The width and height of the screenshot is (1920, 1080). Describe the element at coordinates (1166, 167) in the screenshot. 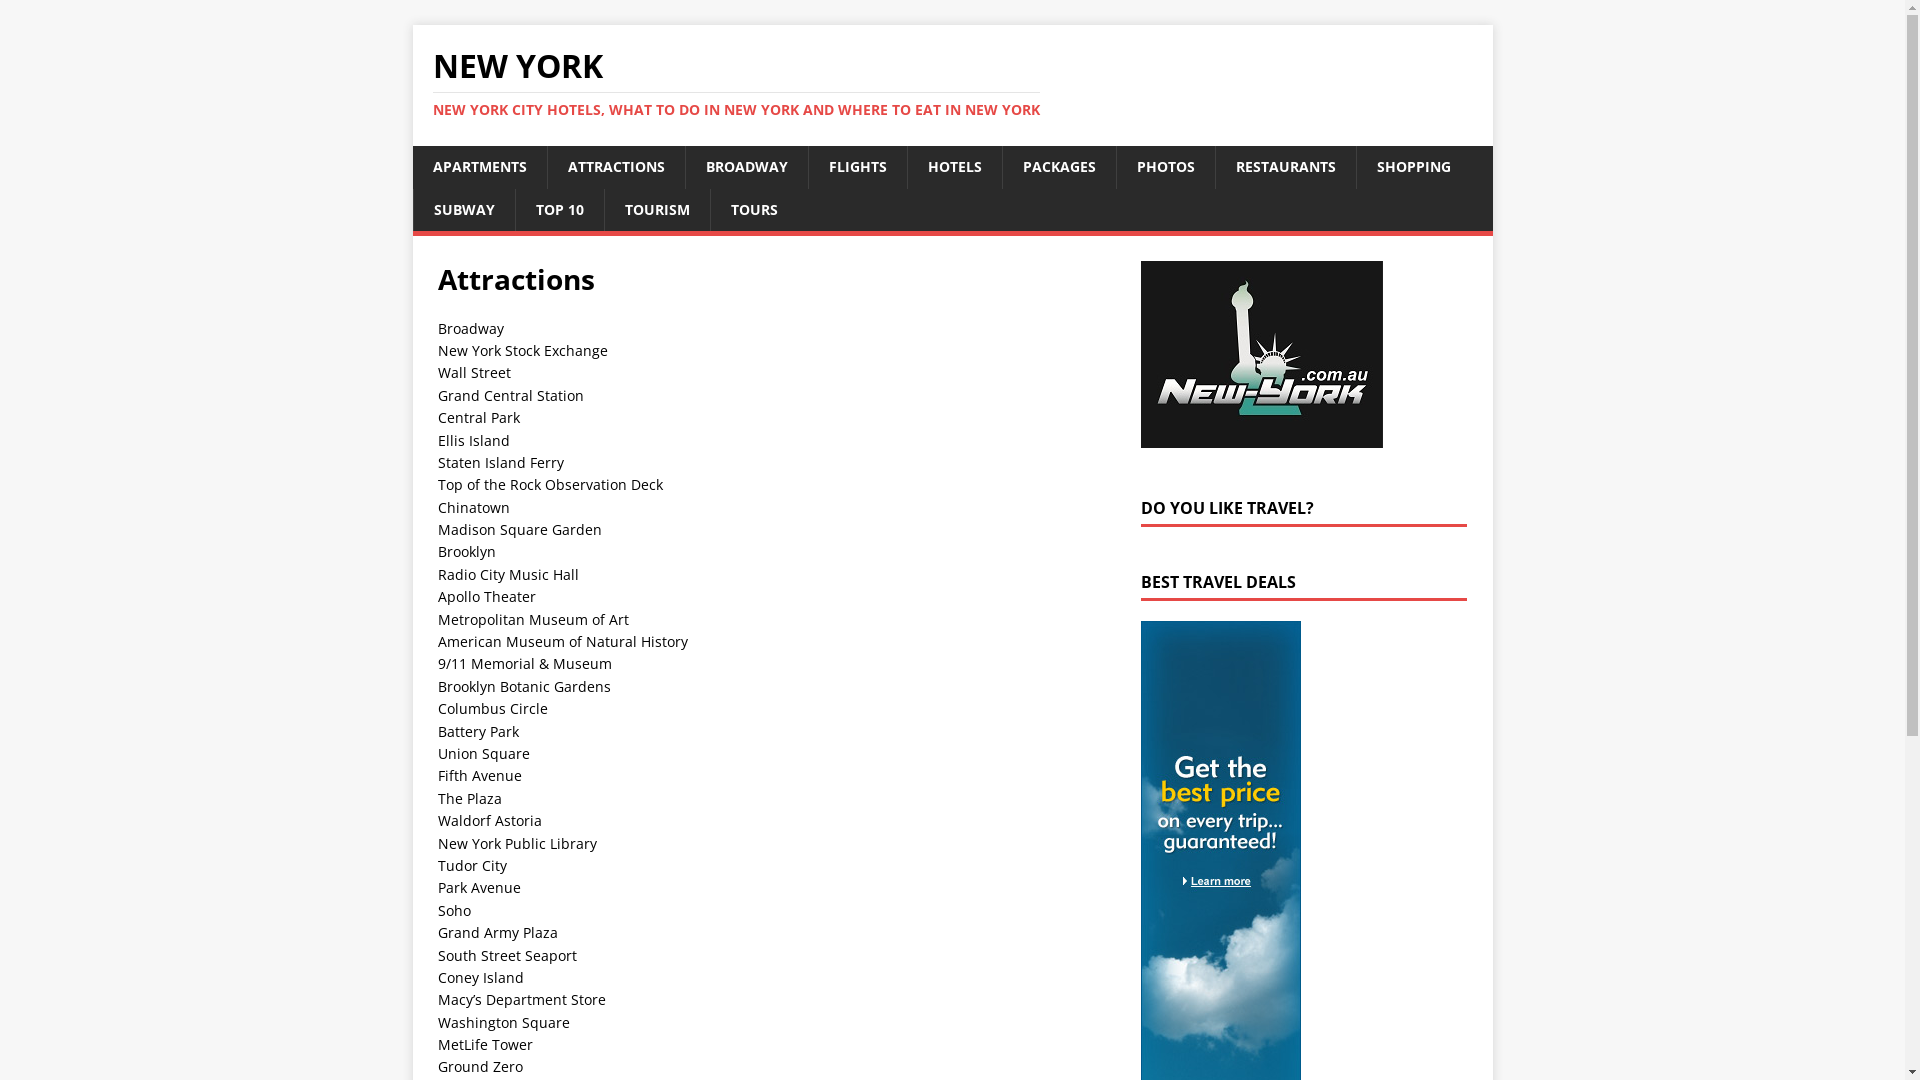

I see `PHOTOS` at that location.